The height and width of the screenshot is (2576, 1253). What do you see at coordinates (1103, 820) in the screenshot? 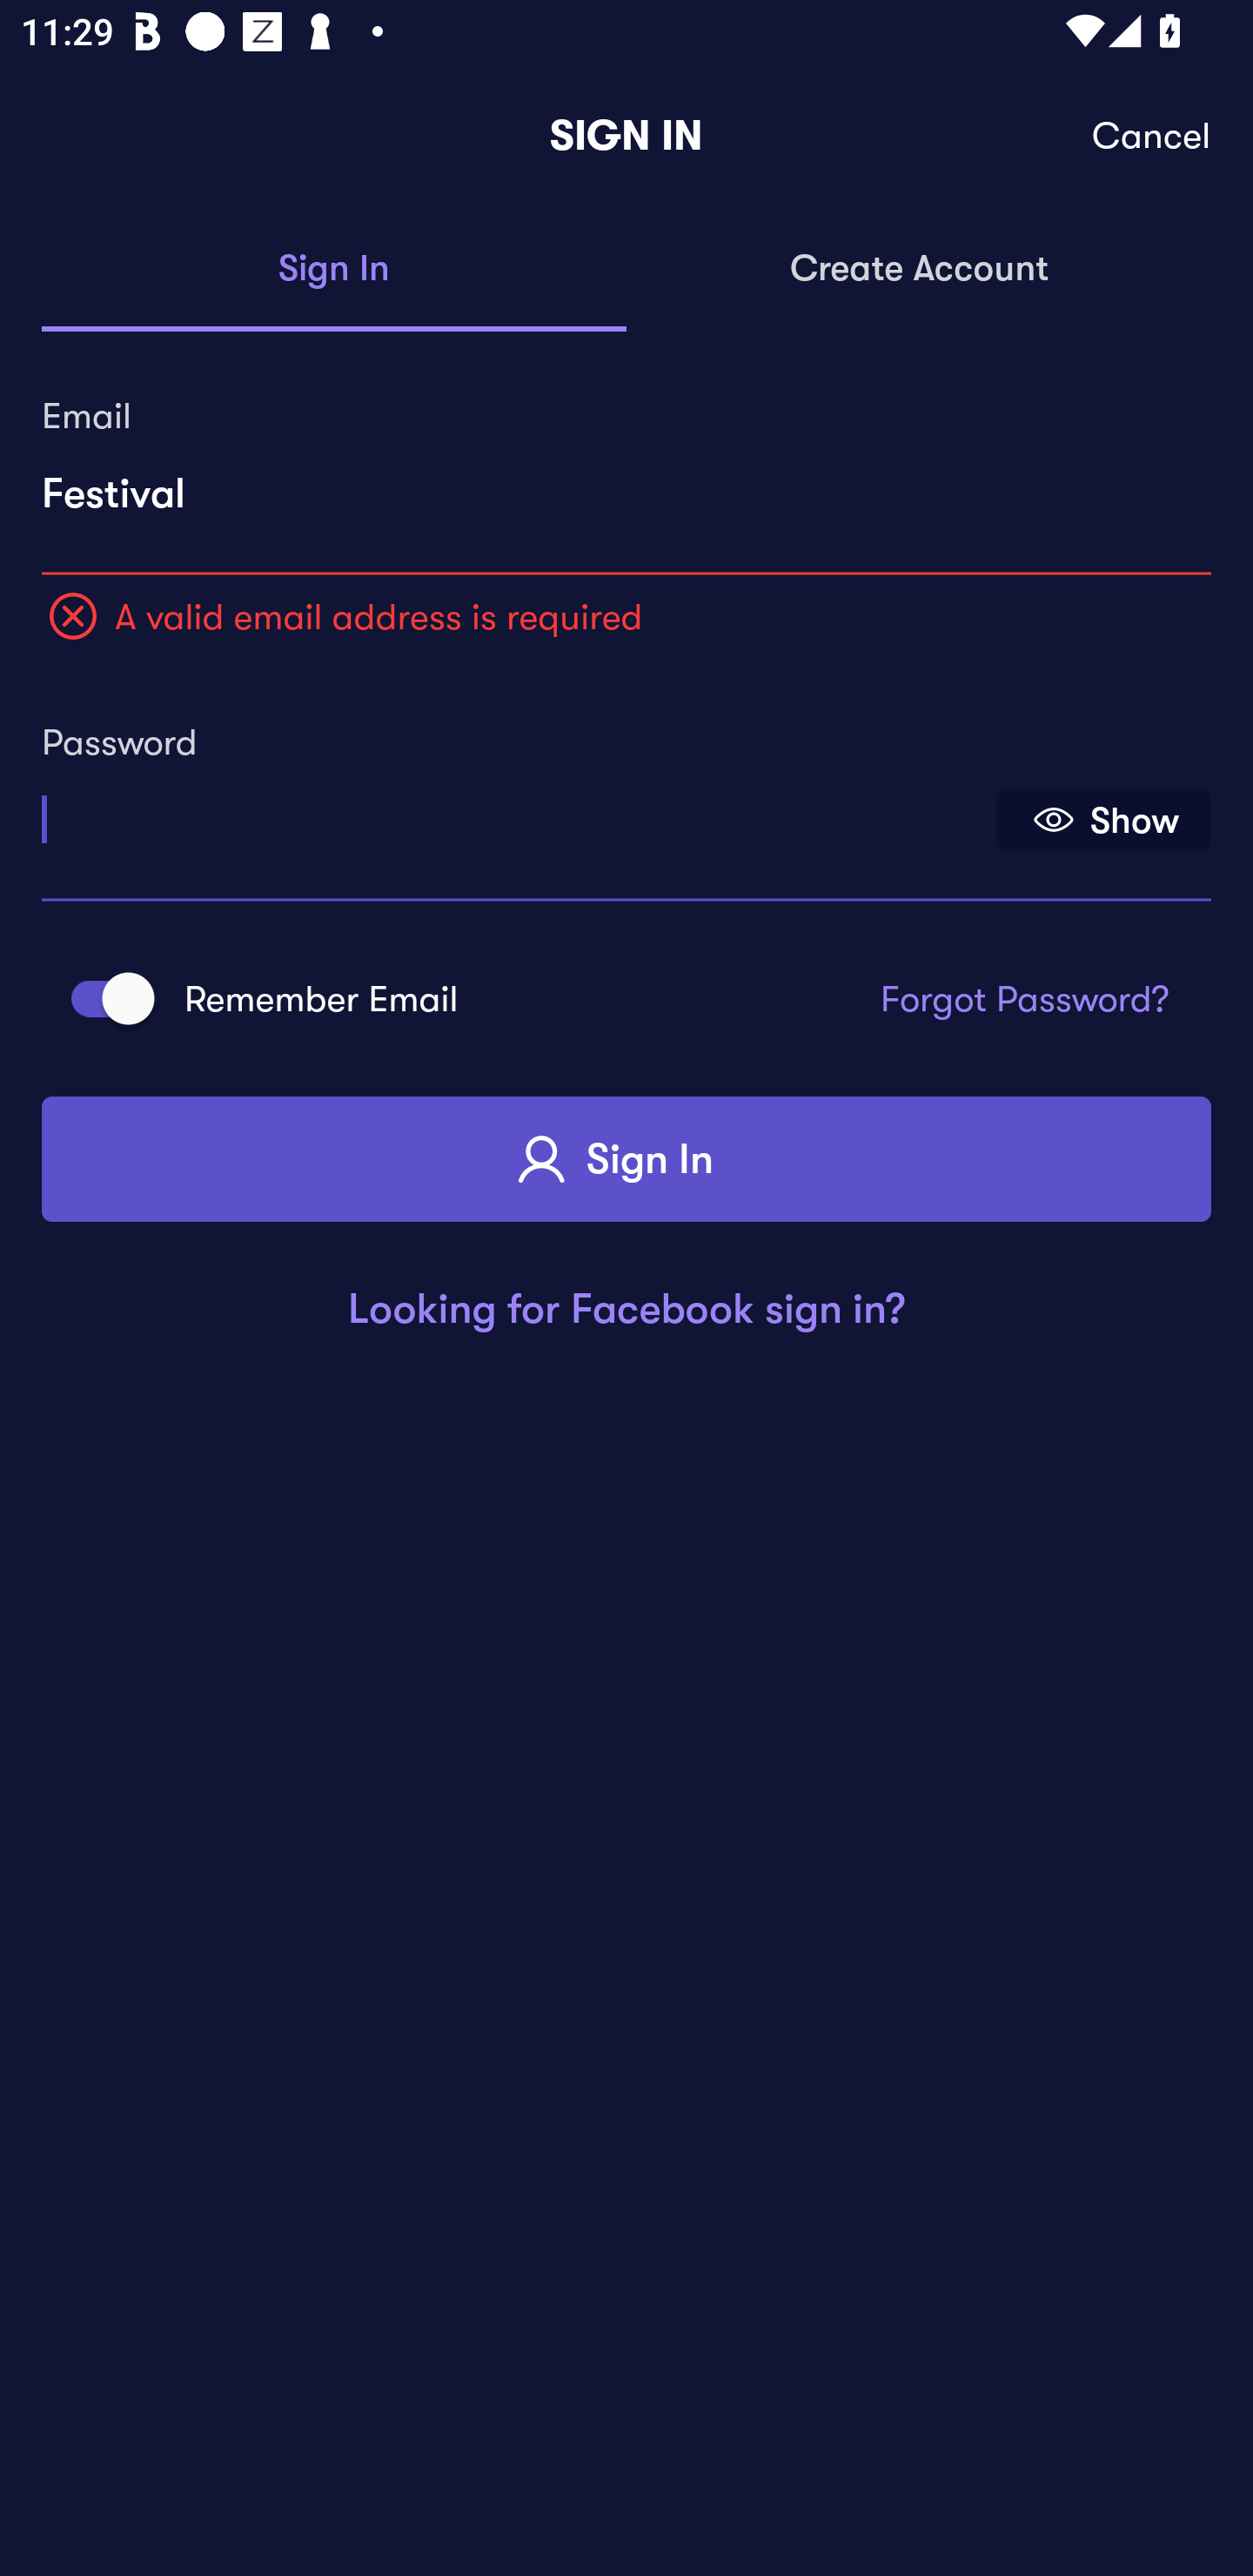
I see `Show Password Show` at bounding box center [1103, 820].